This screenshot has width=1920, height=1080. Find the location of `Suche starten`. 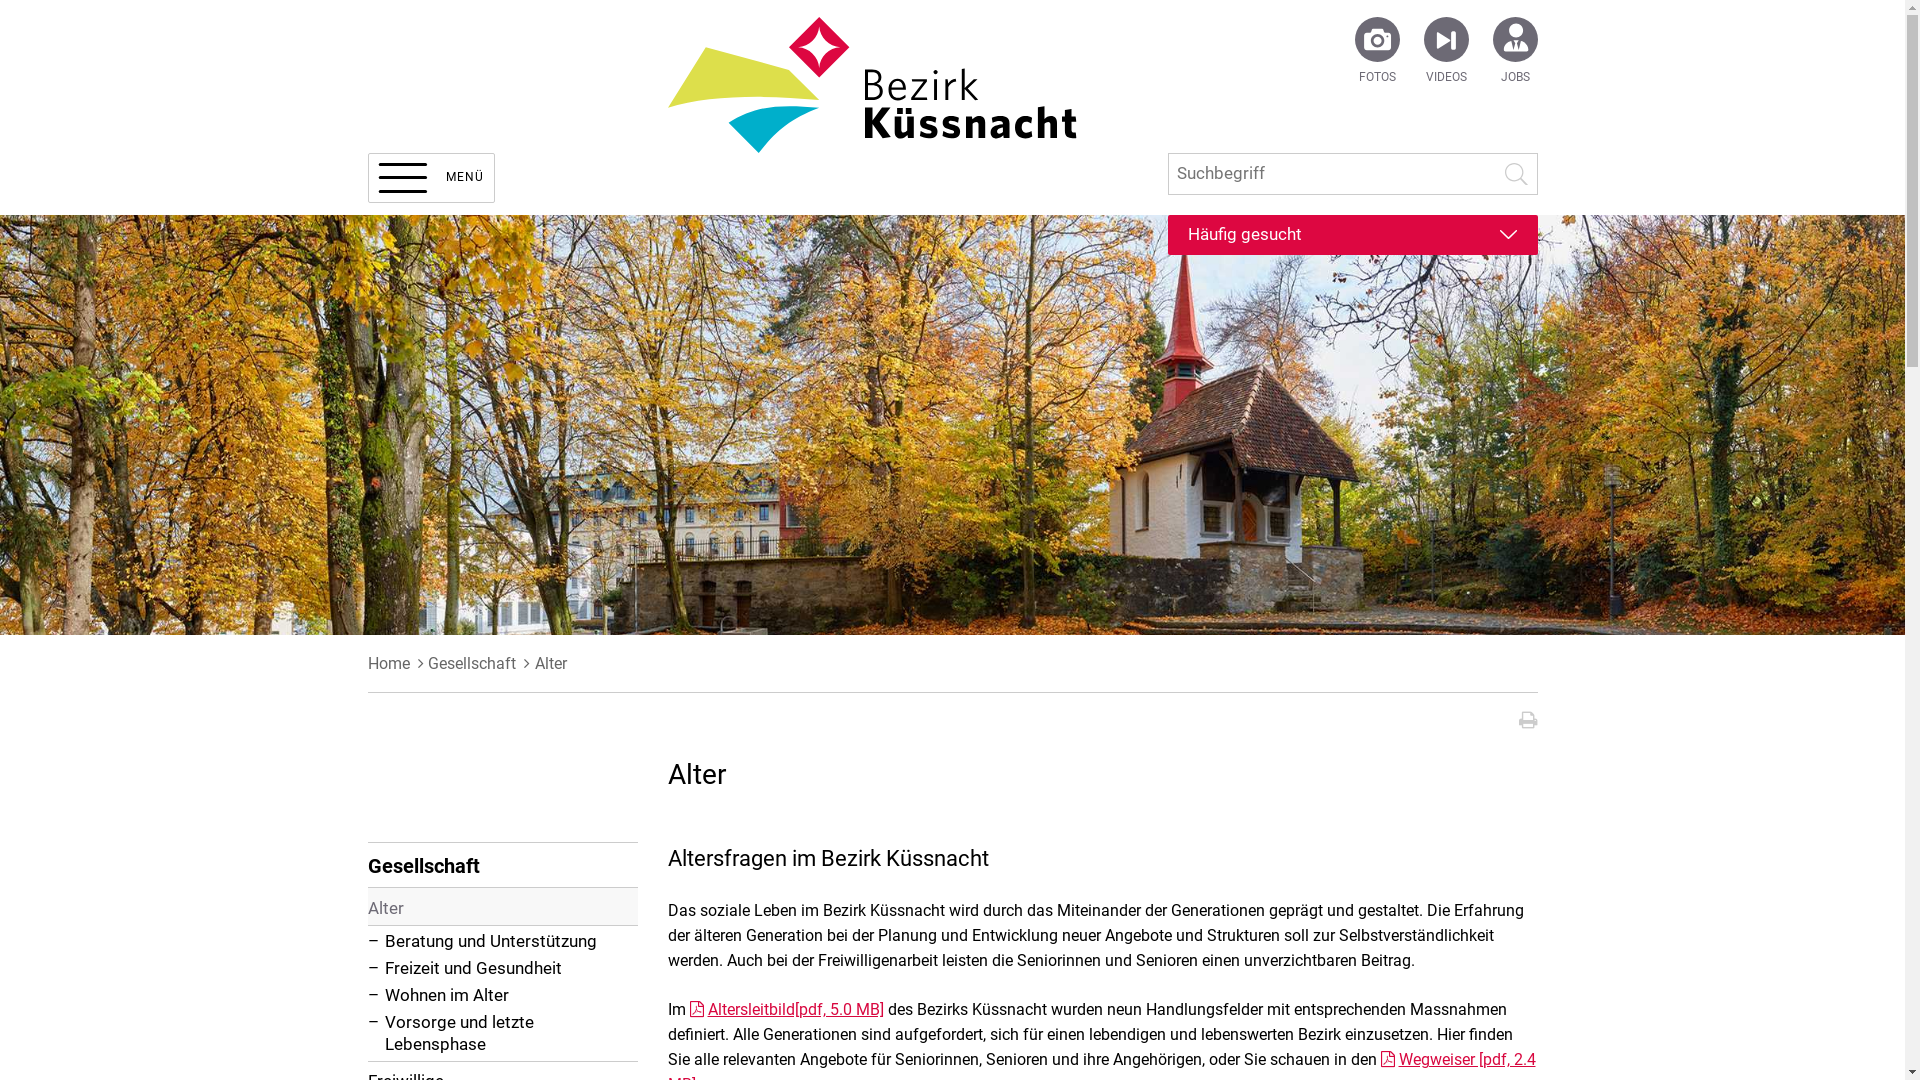

Suche starten is located at coordinates (1518, 174).